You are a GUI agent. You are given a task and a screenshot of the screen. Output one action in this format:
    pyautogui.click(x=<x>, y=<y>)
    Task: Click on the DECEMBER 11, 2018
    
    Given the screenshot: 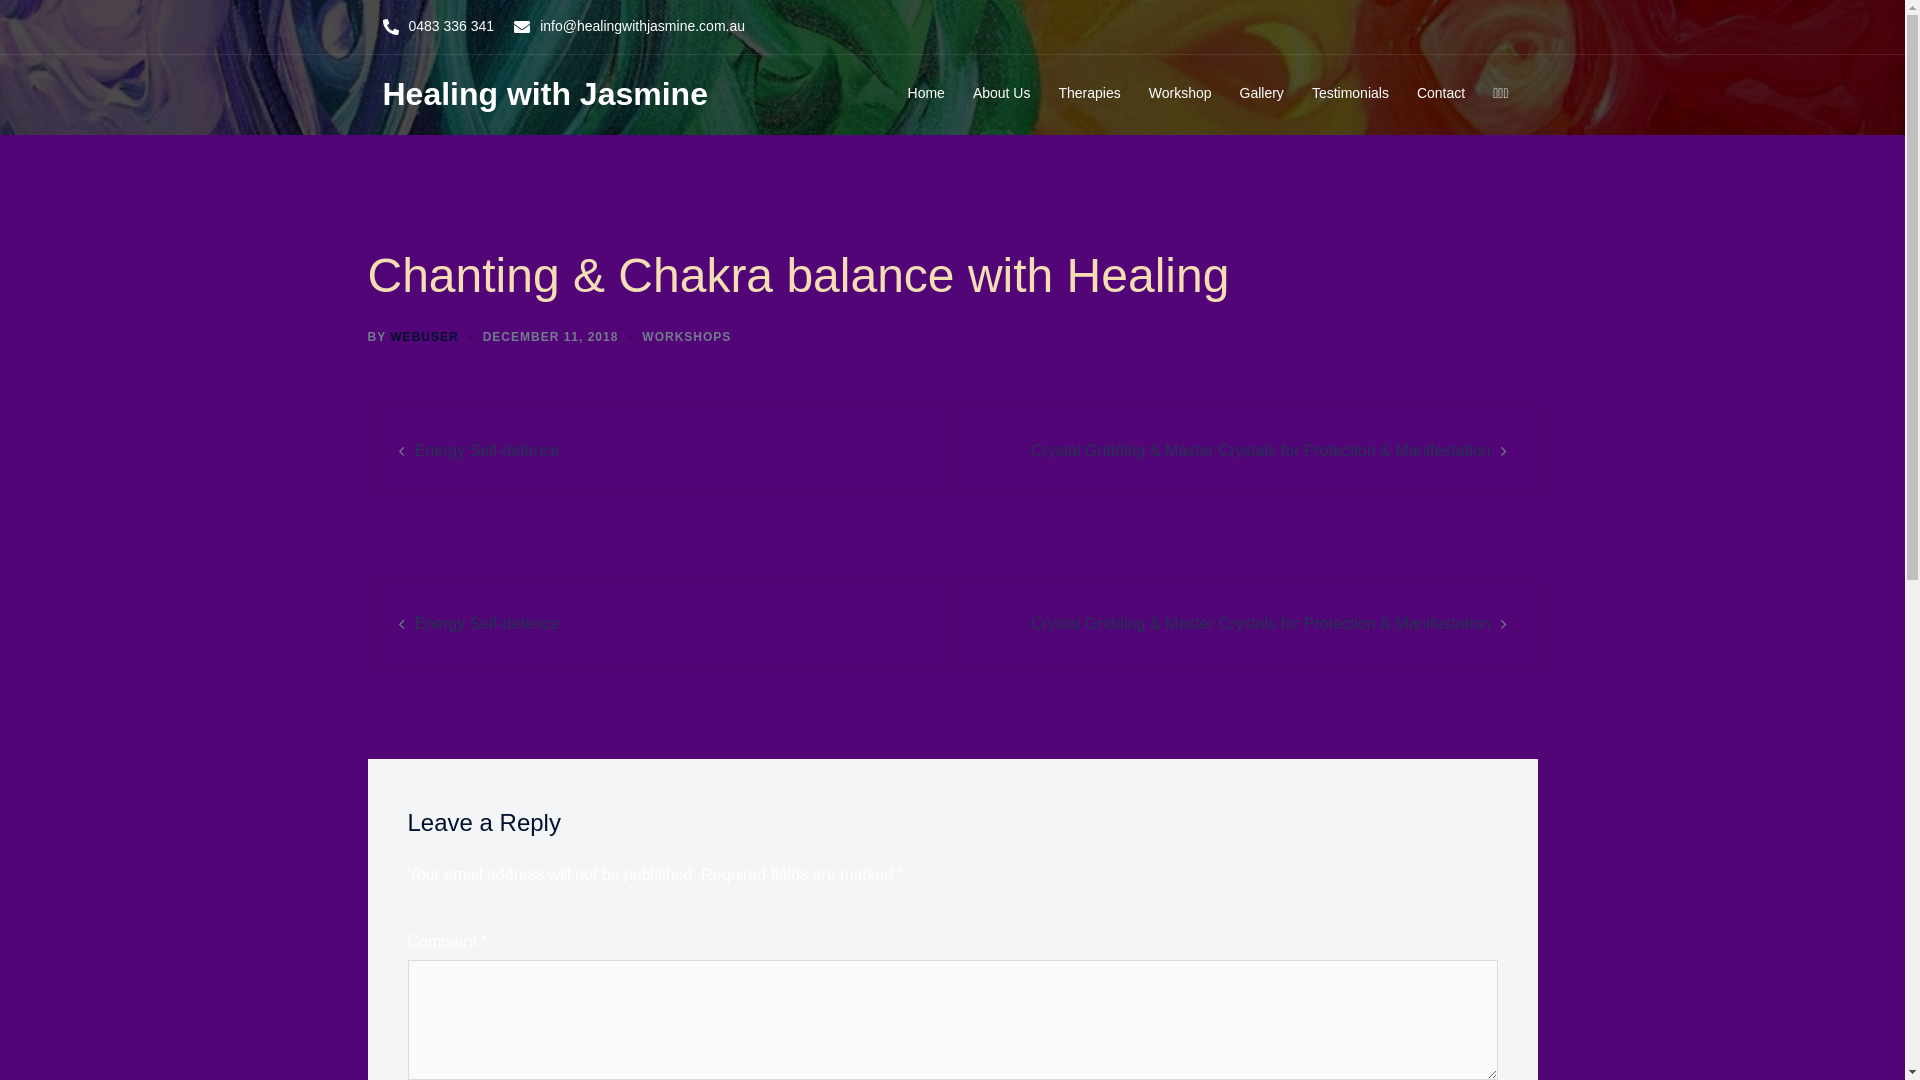 What is the action you would take?
    pyautogui.click(x=551, y=337)
    